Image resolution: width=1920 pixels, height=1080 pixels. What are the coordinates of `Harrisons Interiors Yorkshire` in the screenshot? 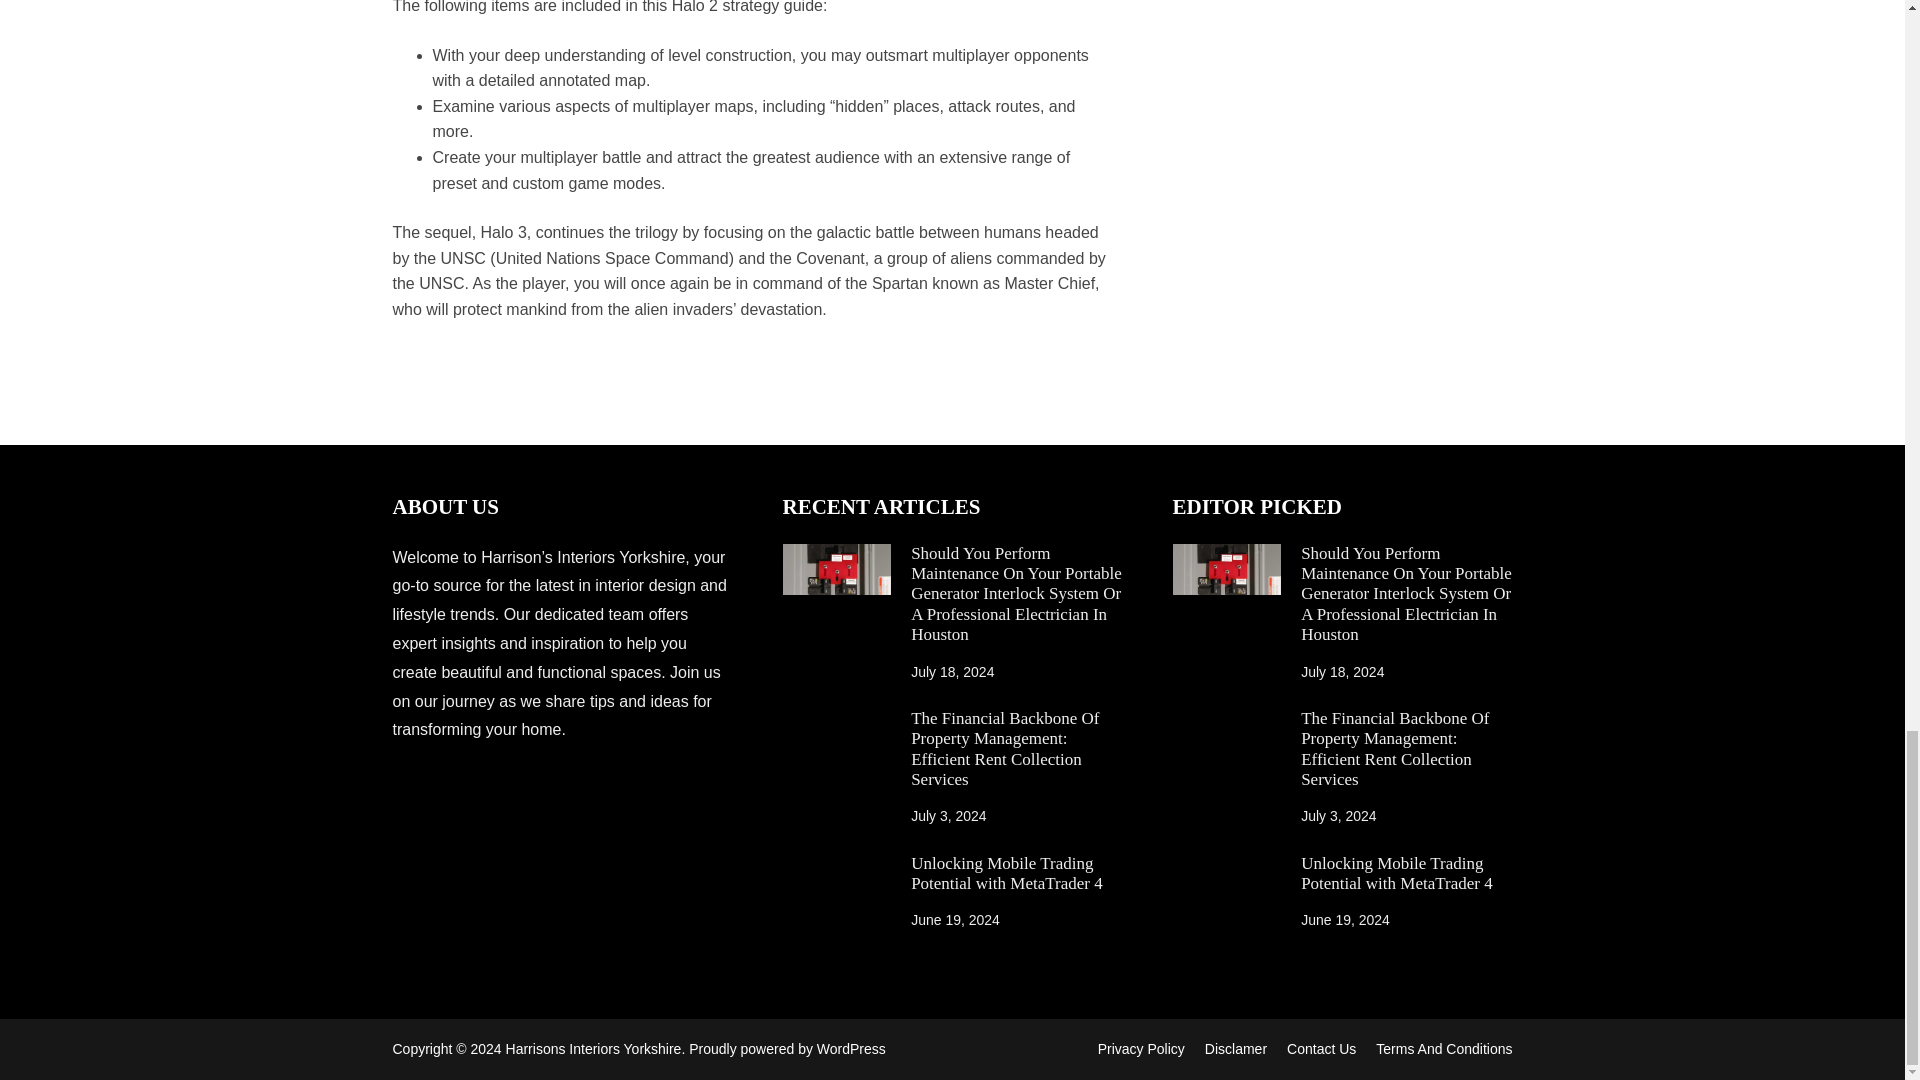 It's located at (594, 1049).